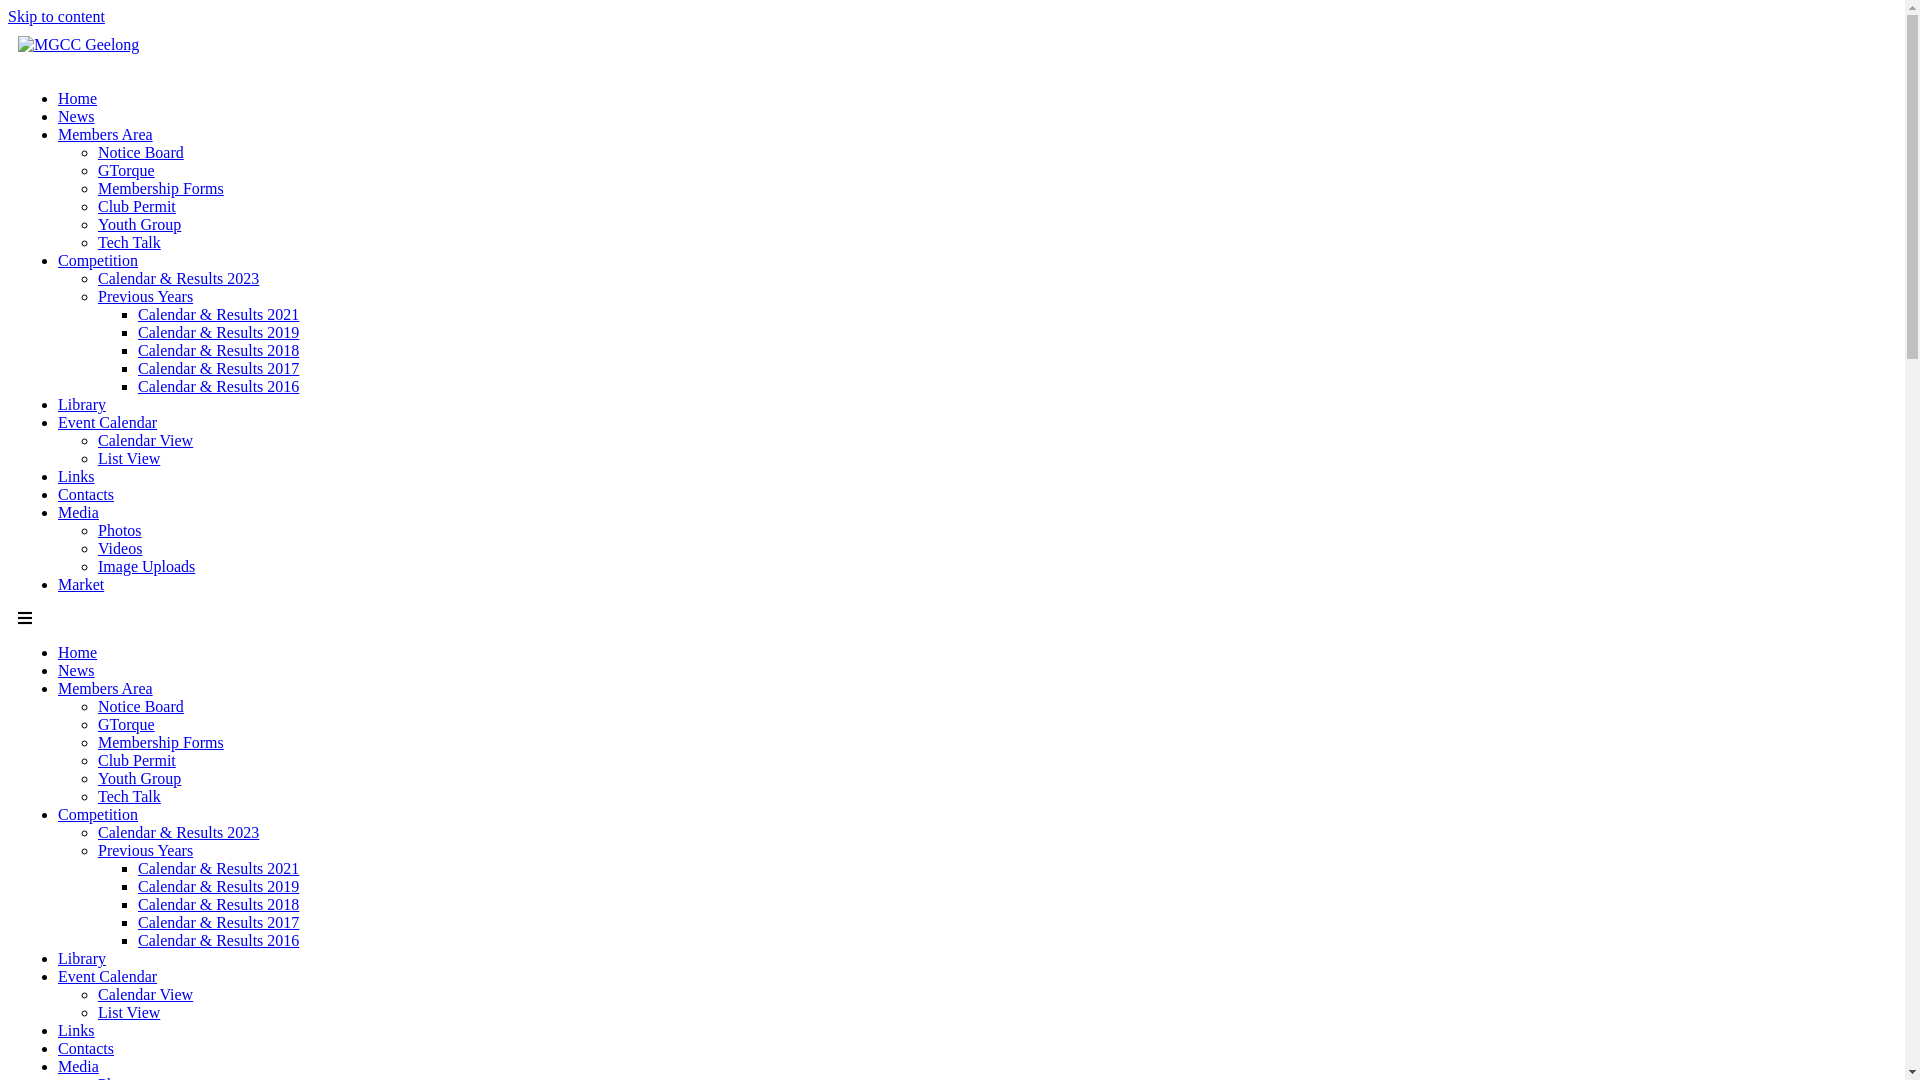  Describe the element at coordinates (78, 512) in the screenshot. I see `Media` at that location.